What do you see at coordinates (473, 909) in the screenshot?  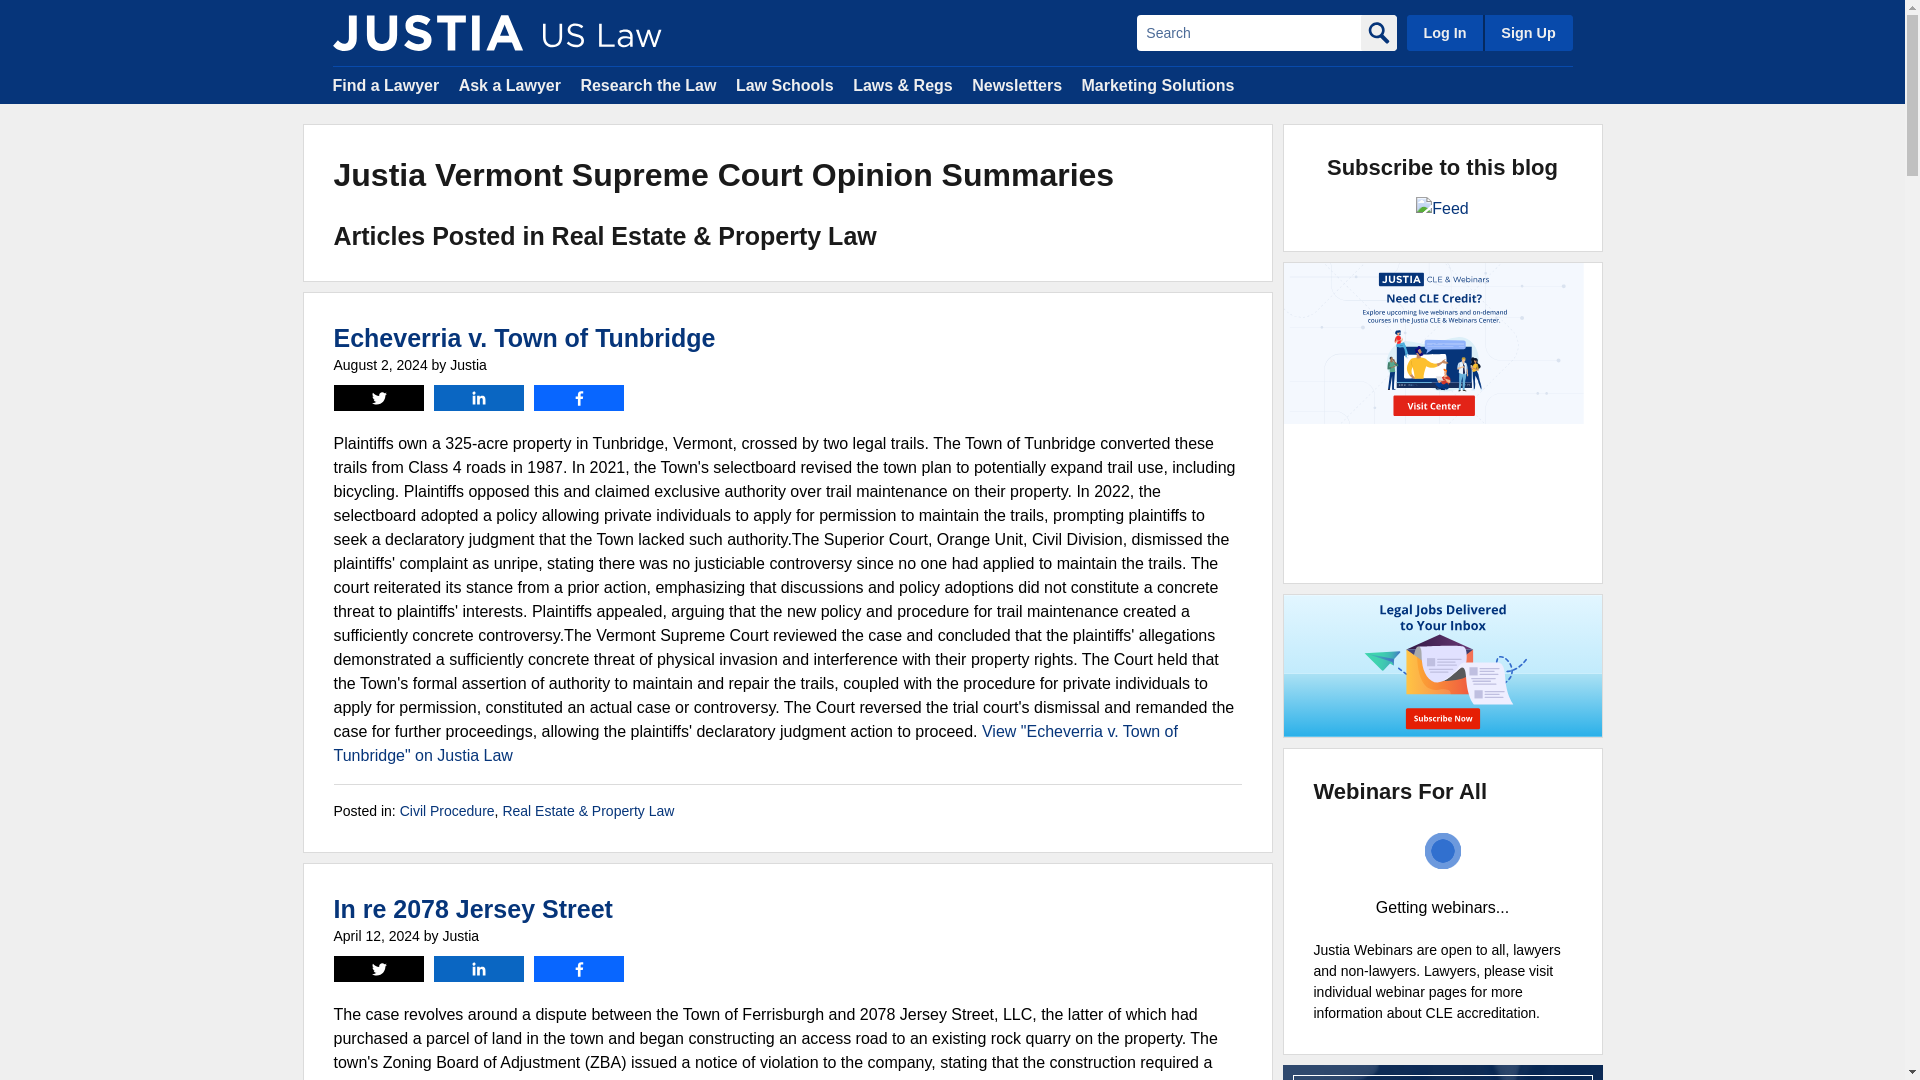 I see `Permalink to In re 2078 Jersey Street` at bounding box center [473, 909].